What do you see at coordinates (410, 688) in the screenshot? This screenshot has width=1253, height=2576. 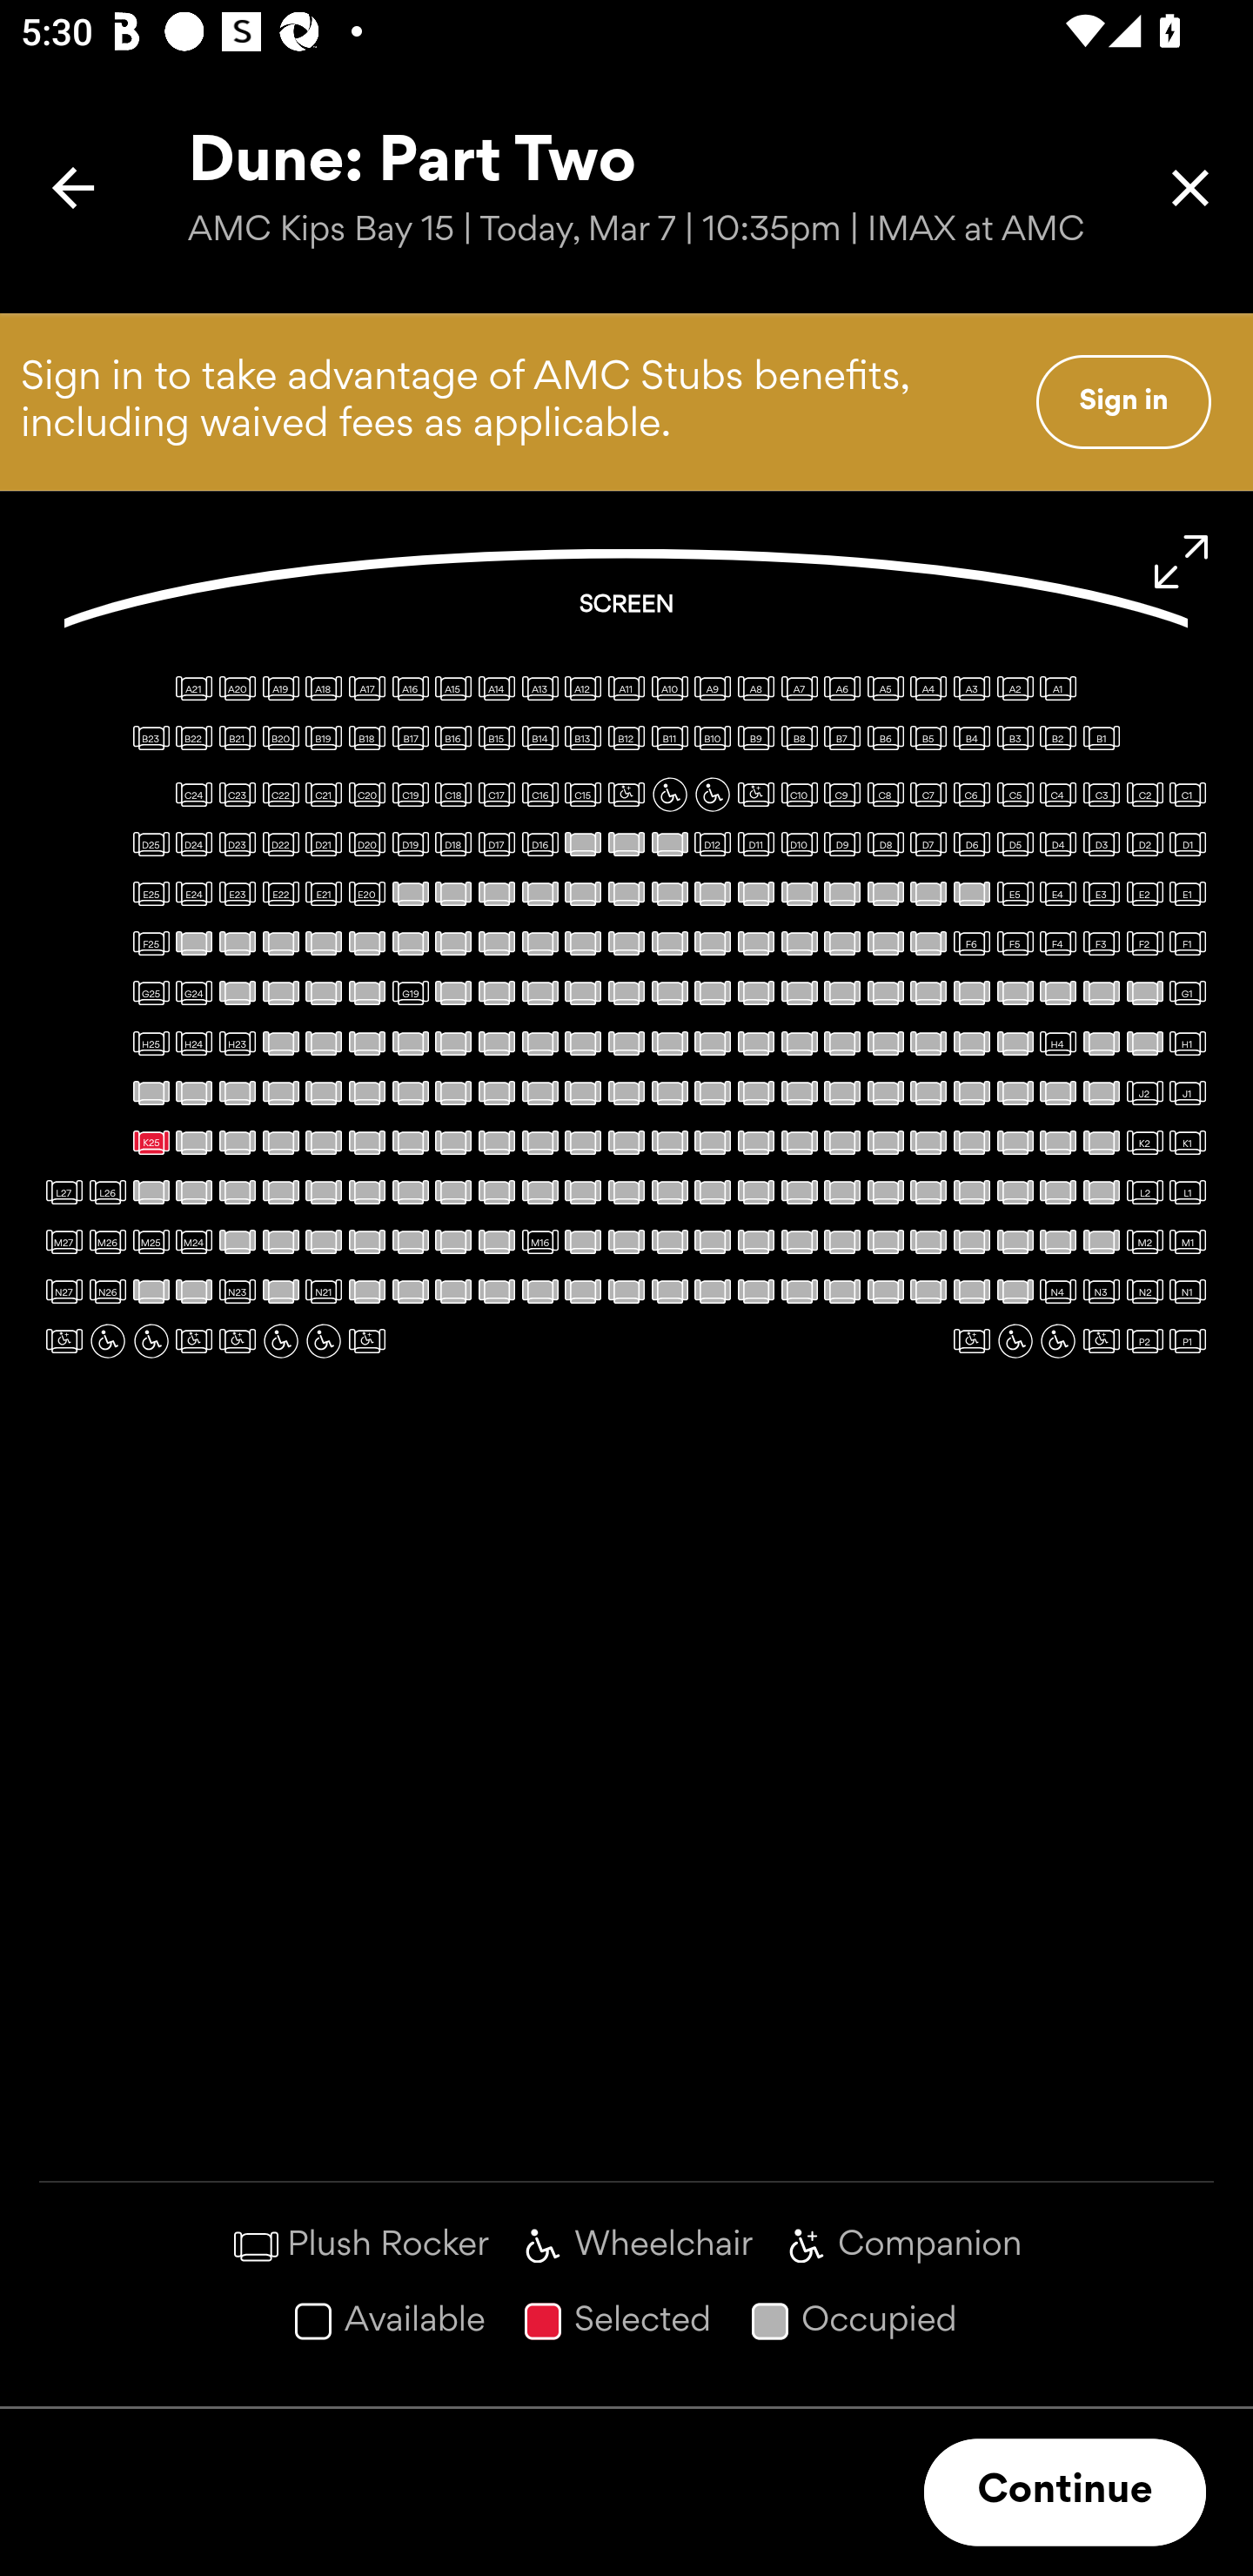 I see `A16, Regular seat, available` at bounding box center [410, 688].